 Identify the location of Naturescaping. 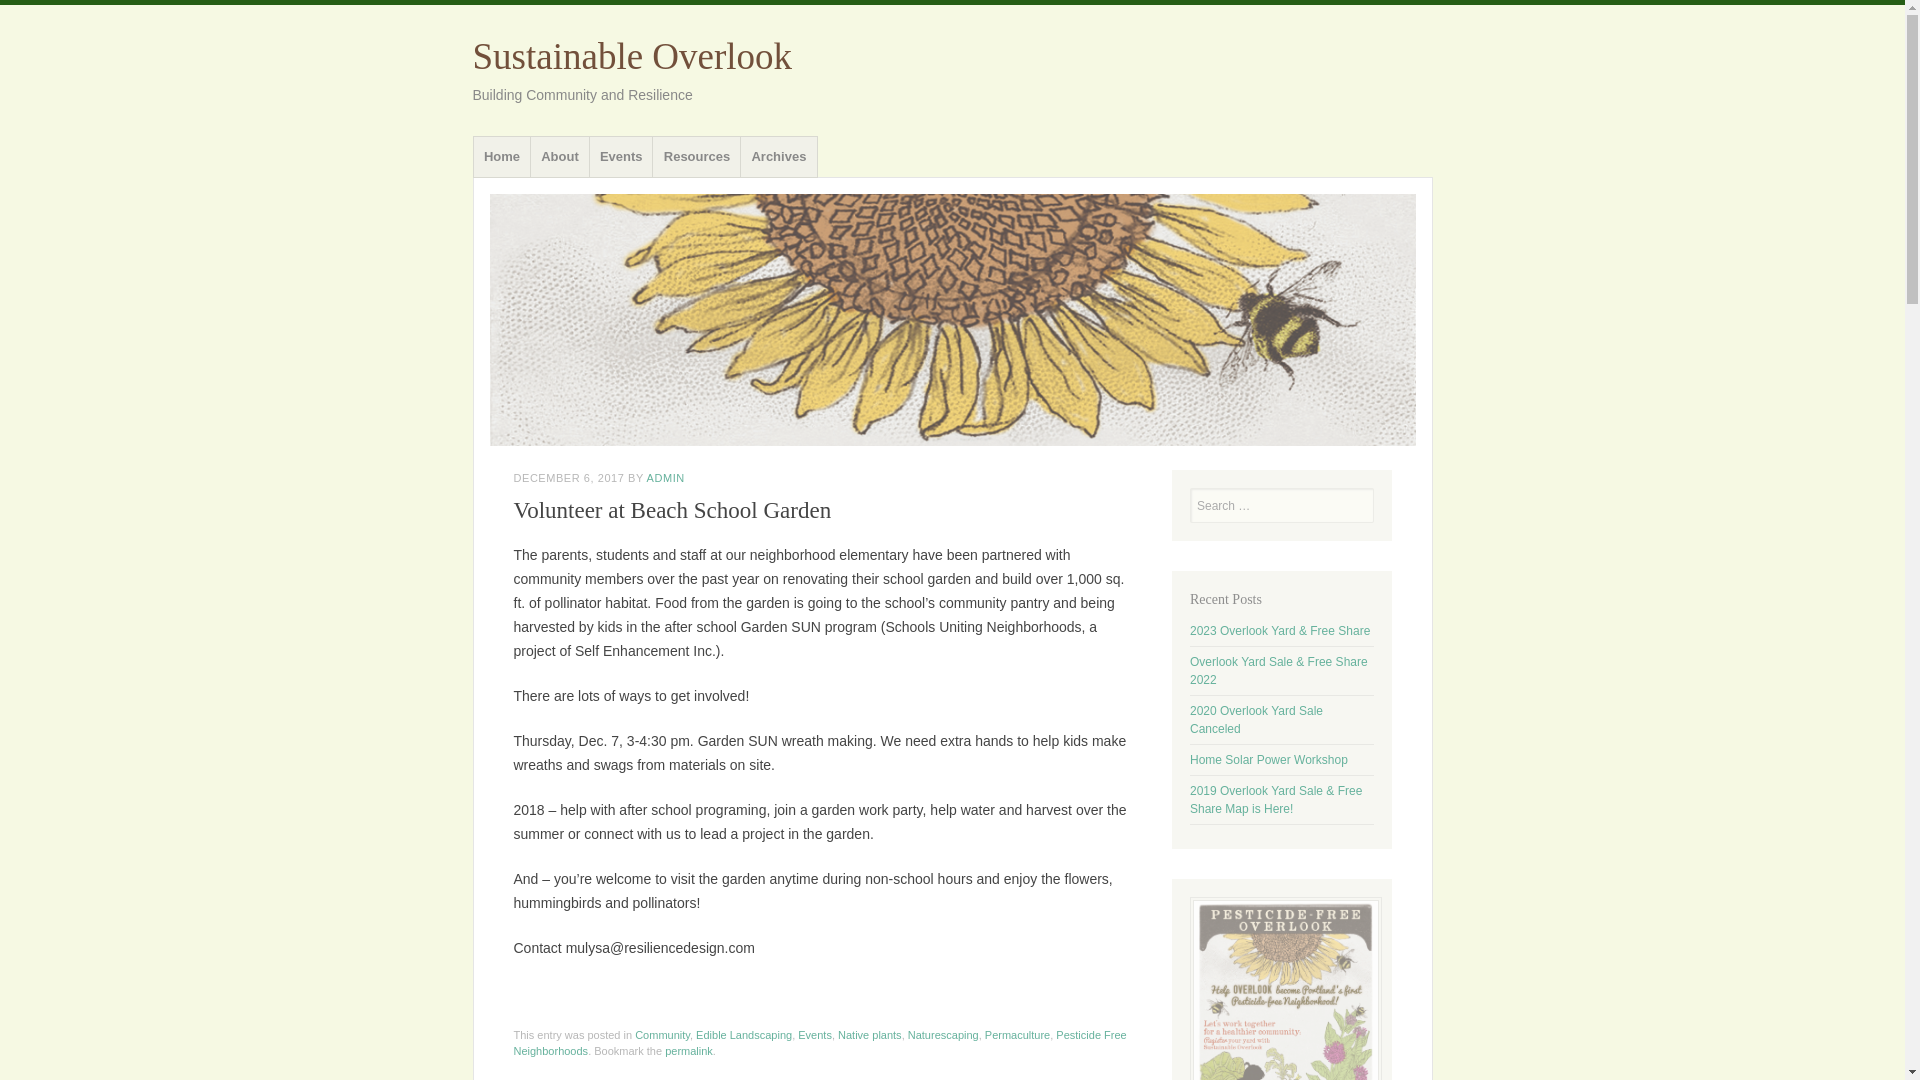
(944, 1035).